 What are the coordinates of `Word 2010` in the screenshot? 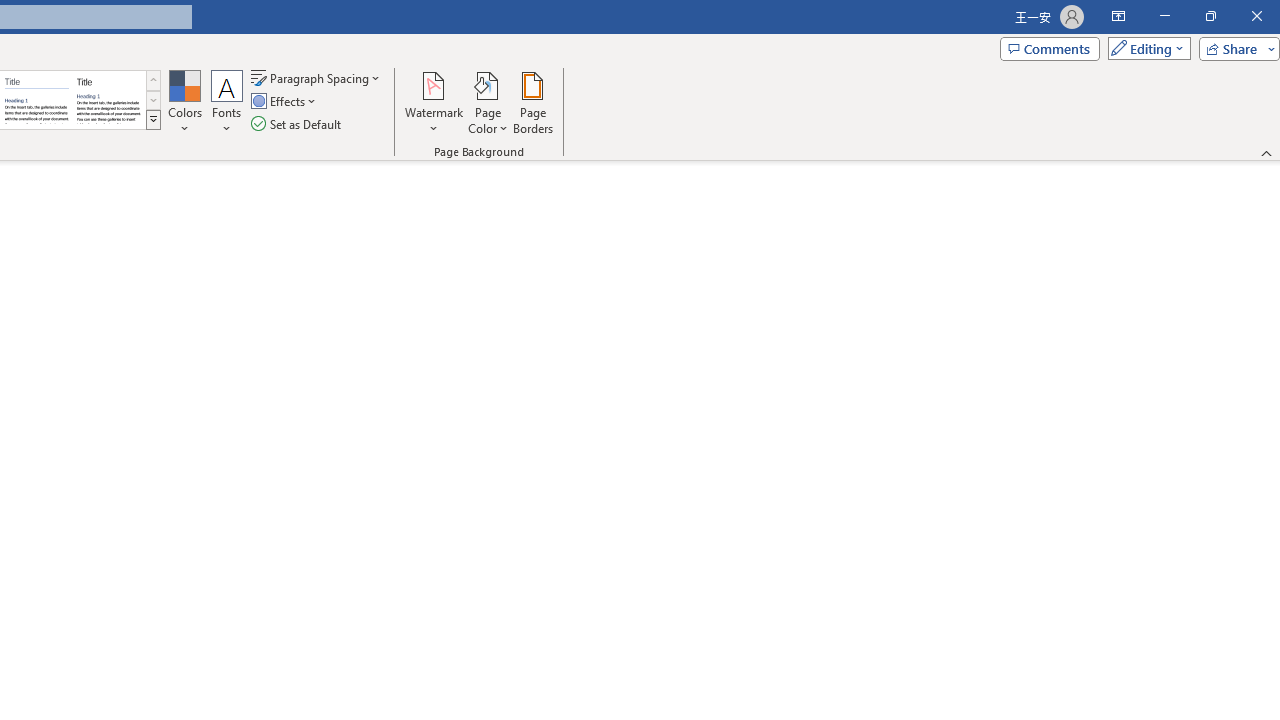 It's located at (36, 100).